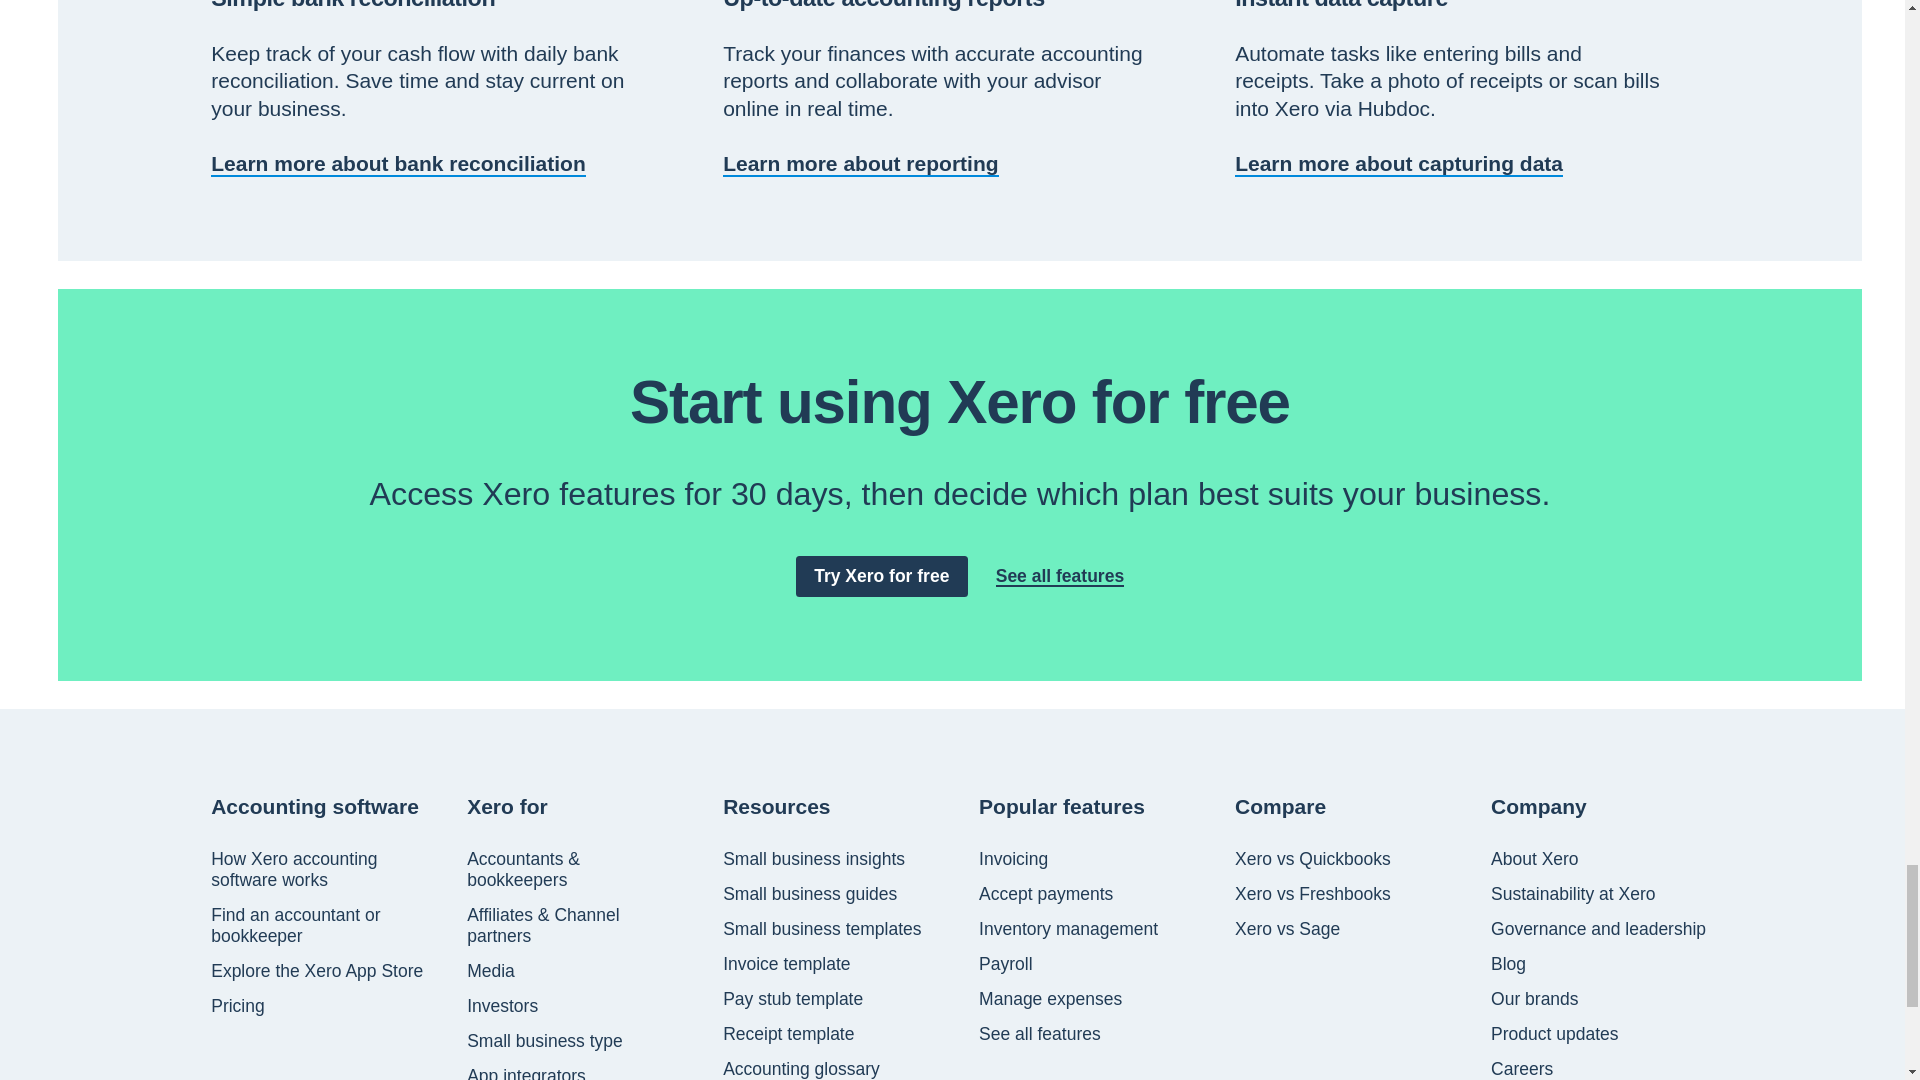 The image size is (1920, 1080). I want to click on See all features, so click(1060, 576).